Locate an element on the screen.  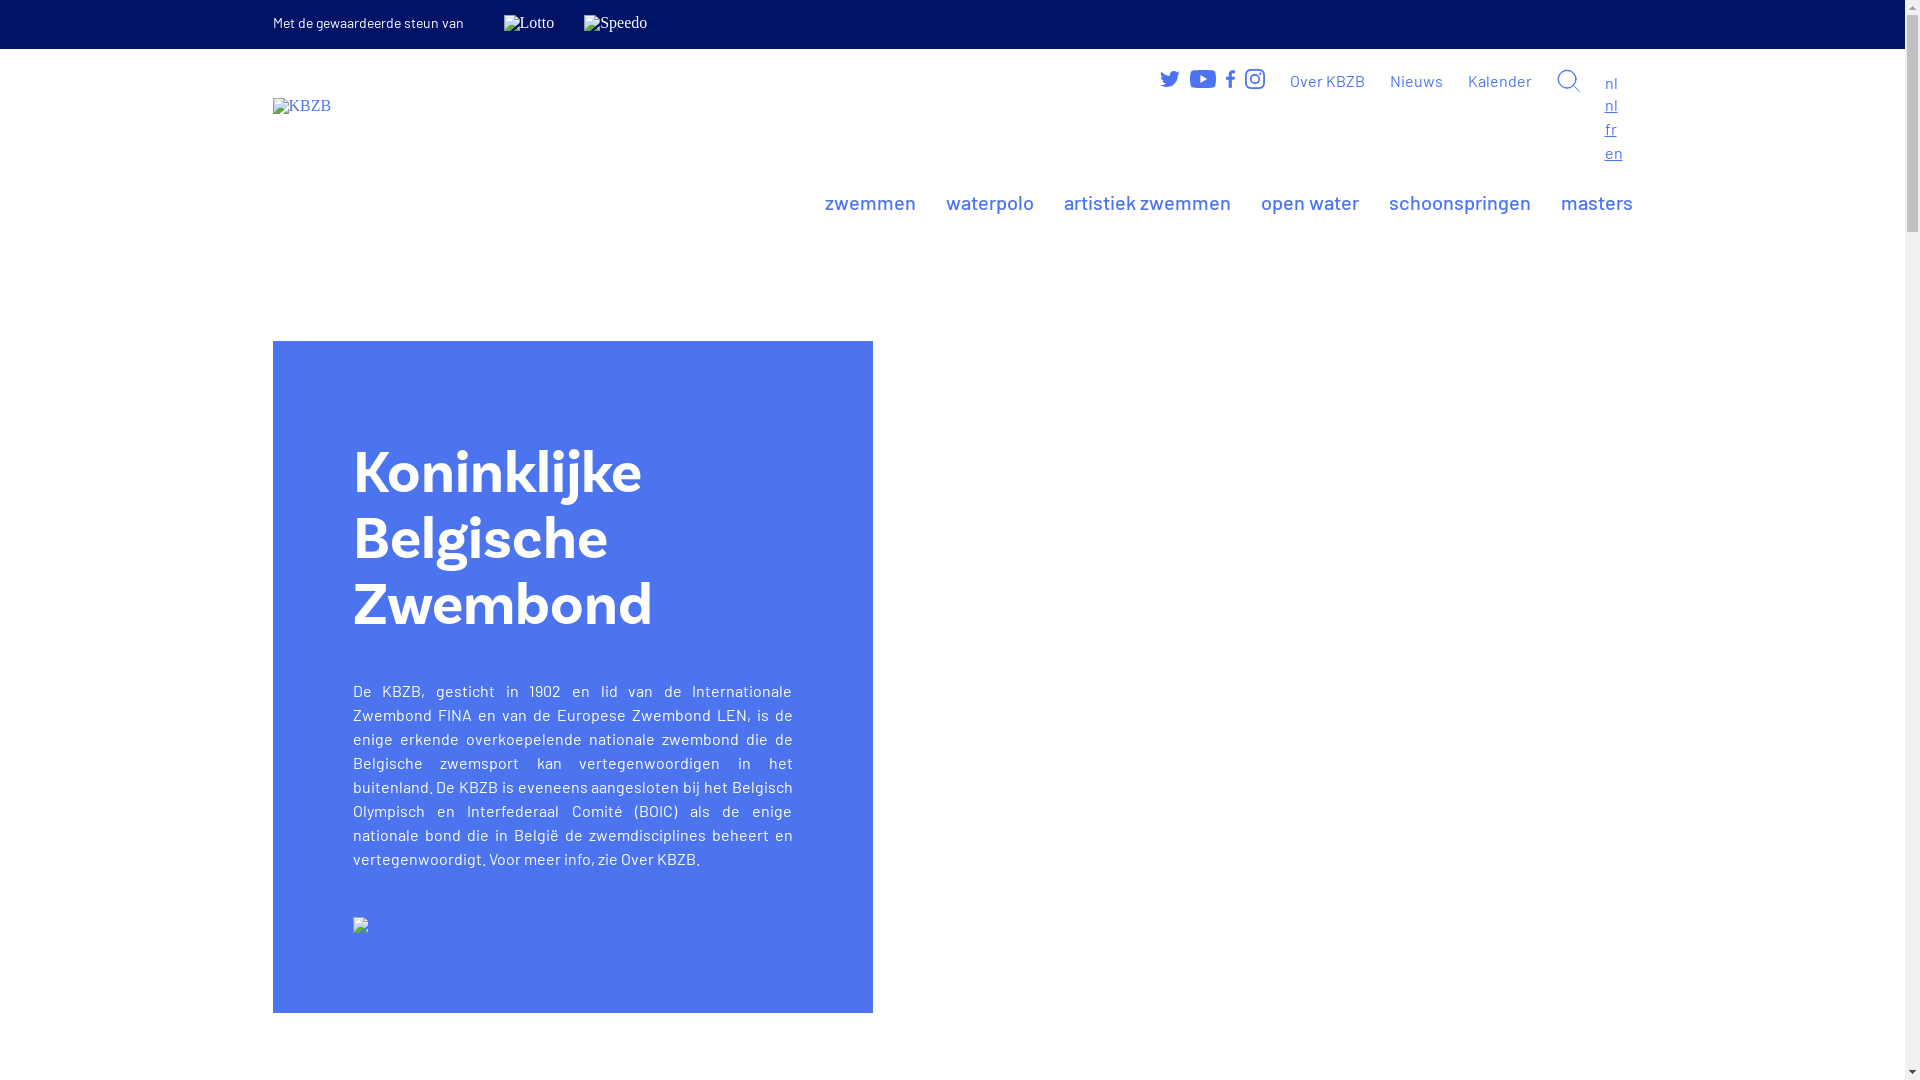
Volg ons op Instagram is located at coordinates (1254, 79).